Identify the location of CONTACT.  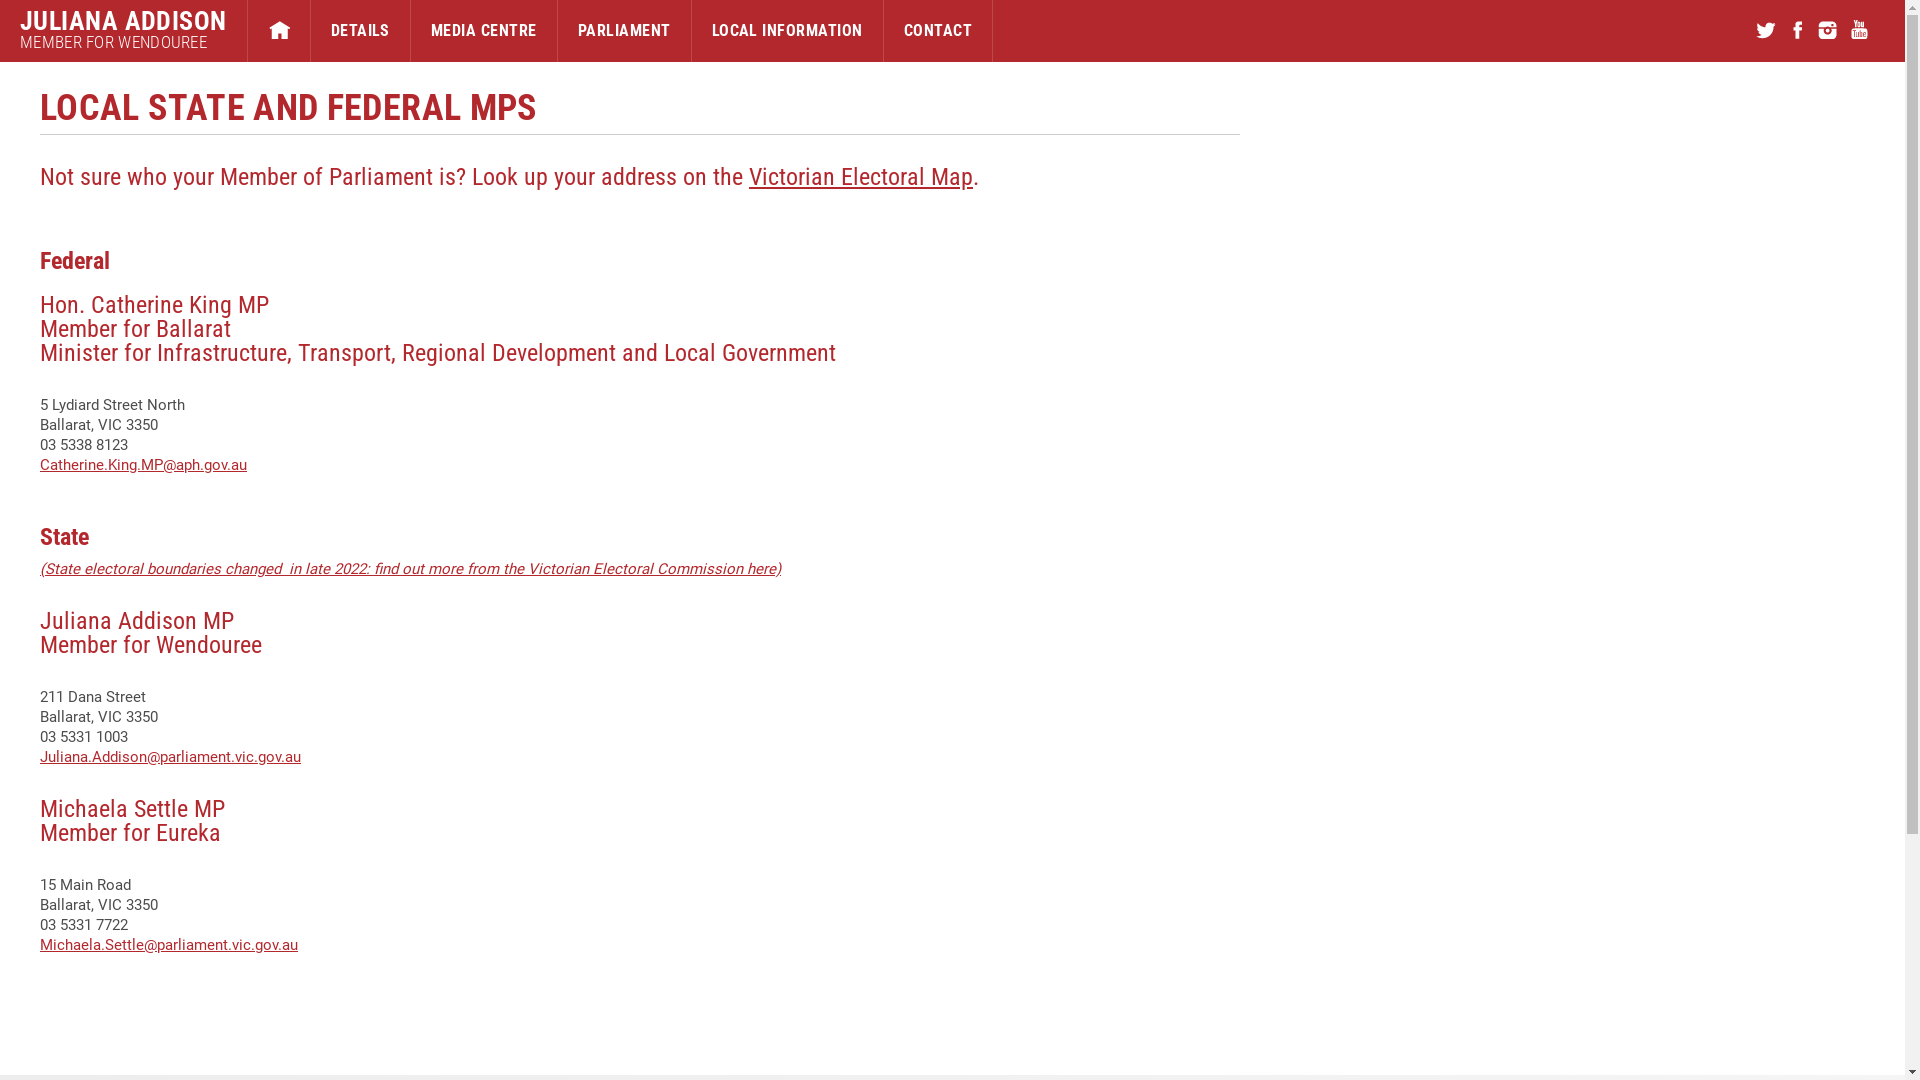
(938, 31).